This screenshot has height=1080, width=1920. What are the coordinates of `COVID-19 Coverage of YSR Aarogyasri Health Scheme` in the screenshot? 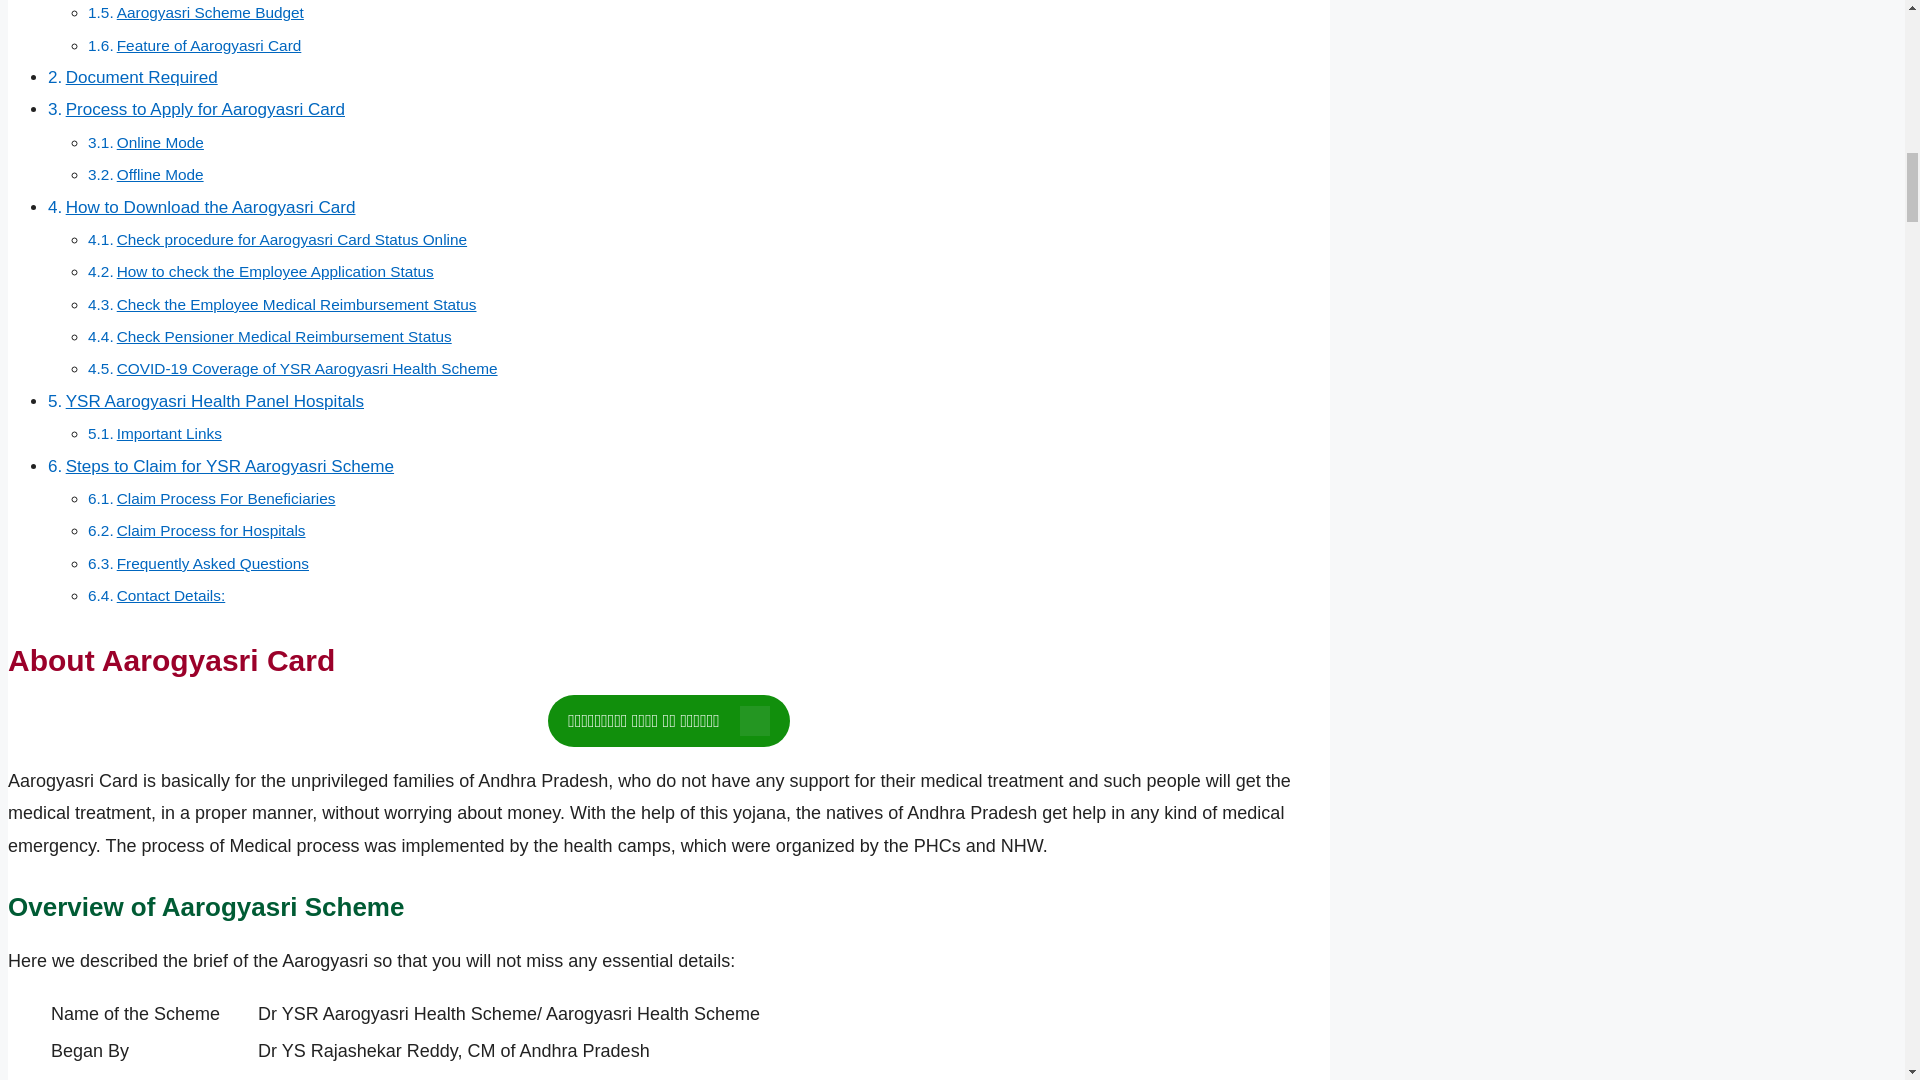 It's located at (307, 368).